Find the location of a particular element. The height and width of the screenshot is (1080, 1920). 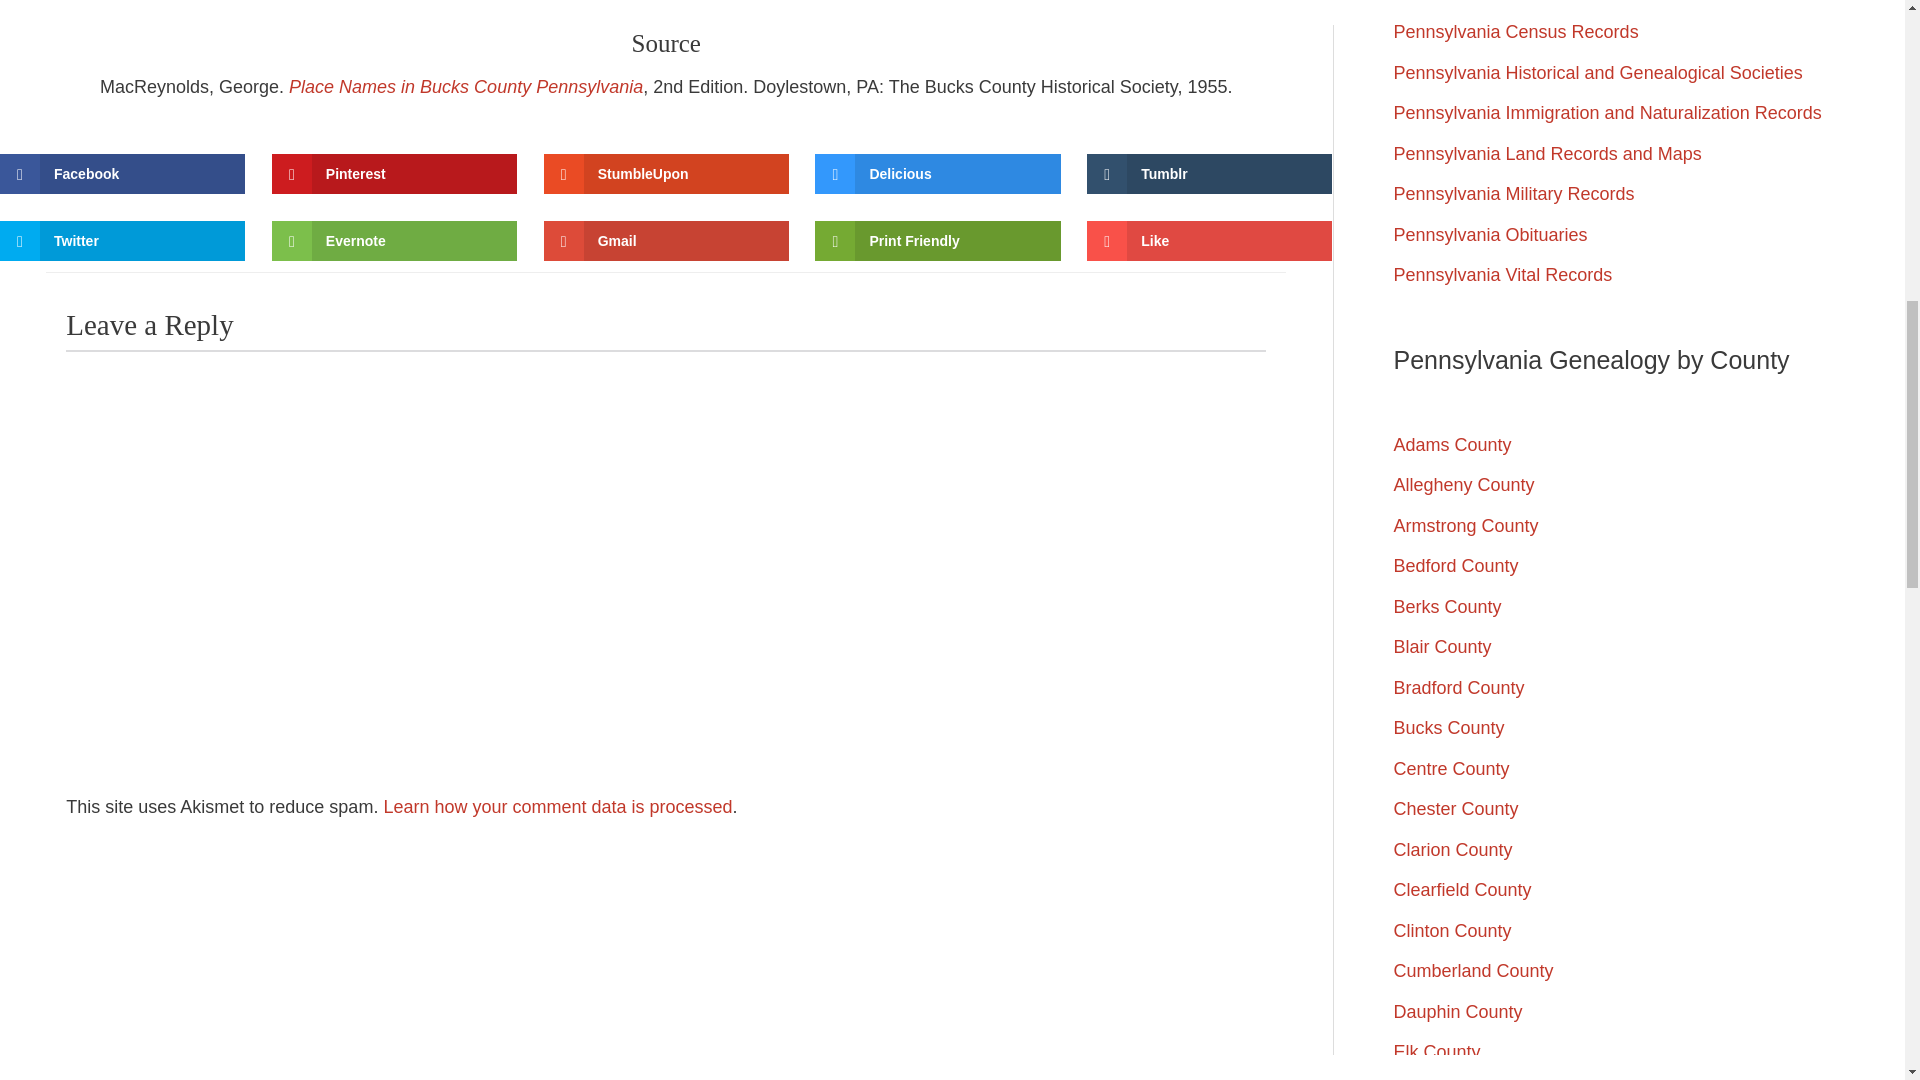

Pennsylvania Historical and Genealogical Societies is located at coordinates (1598, 72).